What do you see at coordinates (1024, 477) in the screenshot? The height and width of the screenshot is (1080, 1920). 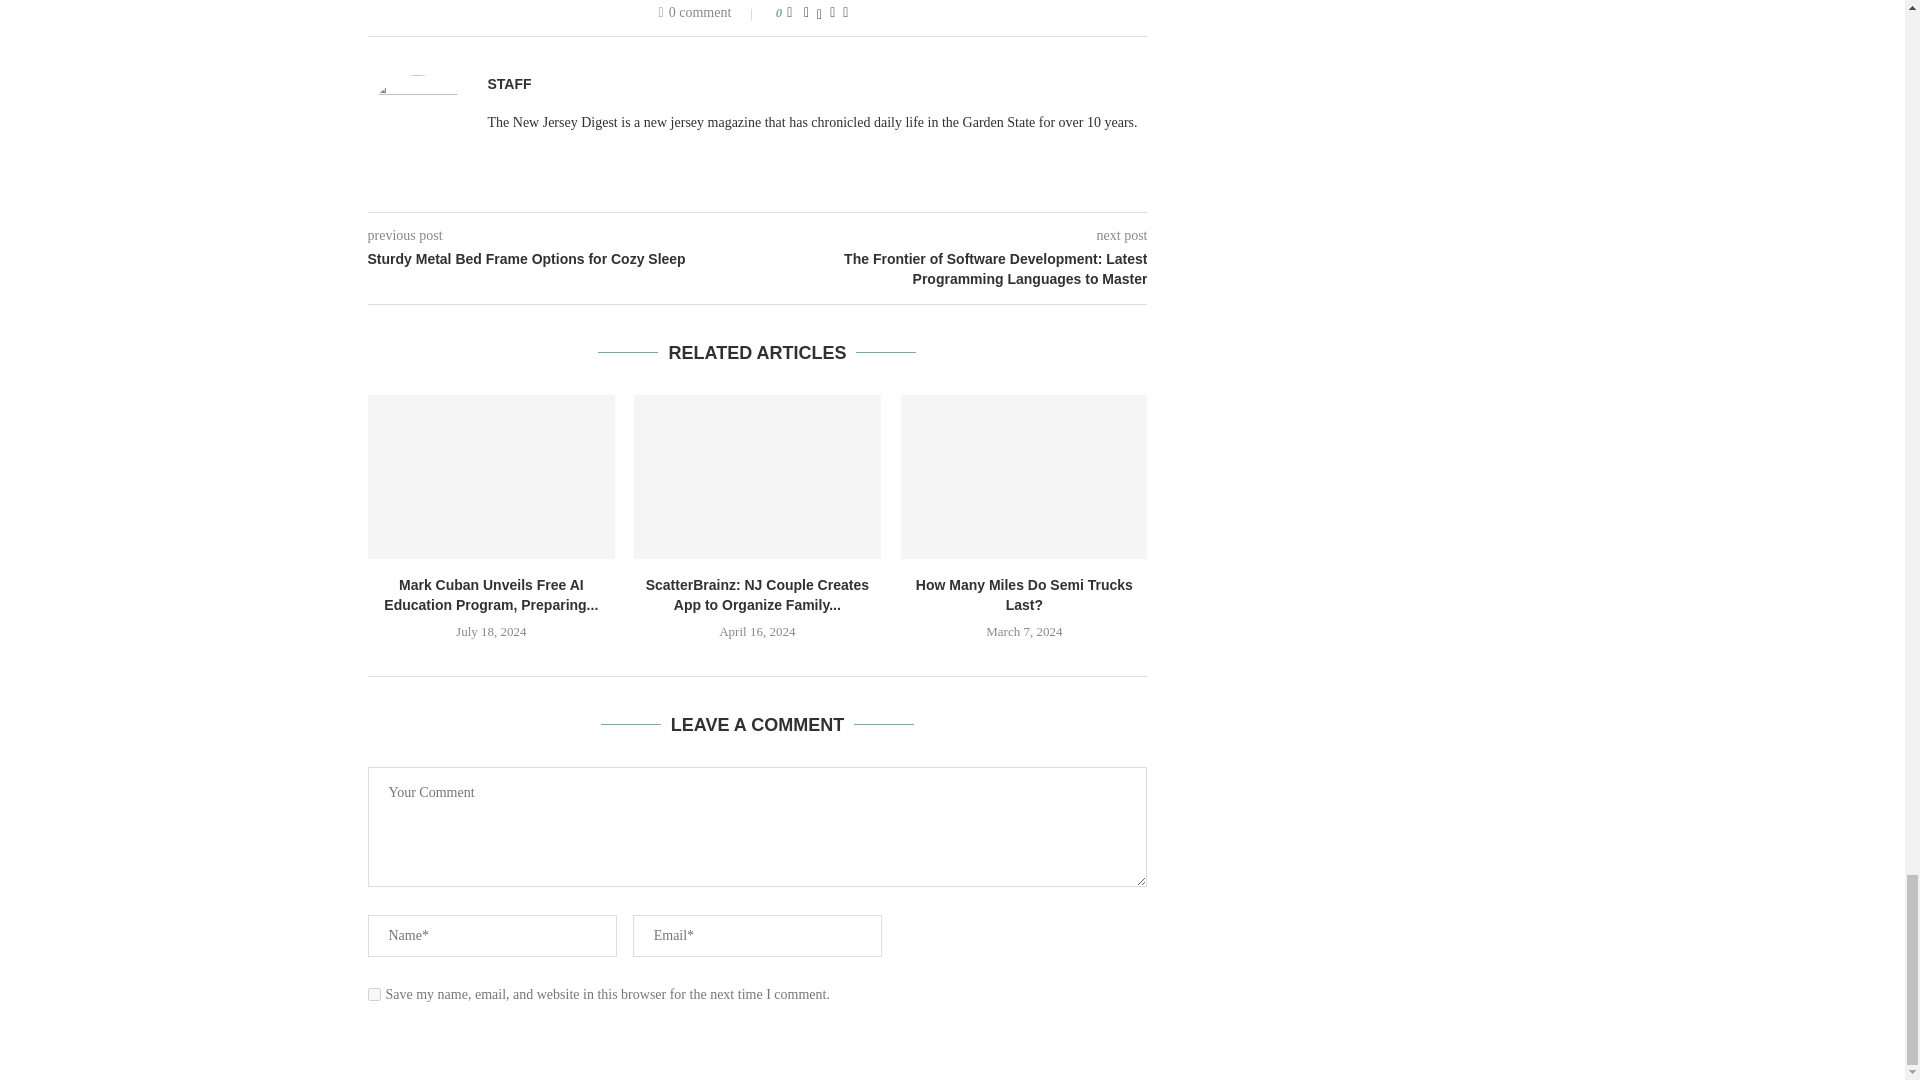 I see `How Many Miles Do Semi Trucks Last?` at bounding box center [1024, 477].